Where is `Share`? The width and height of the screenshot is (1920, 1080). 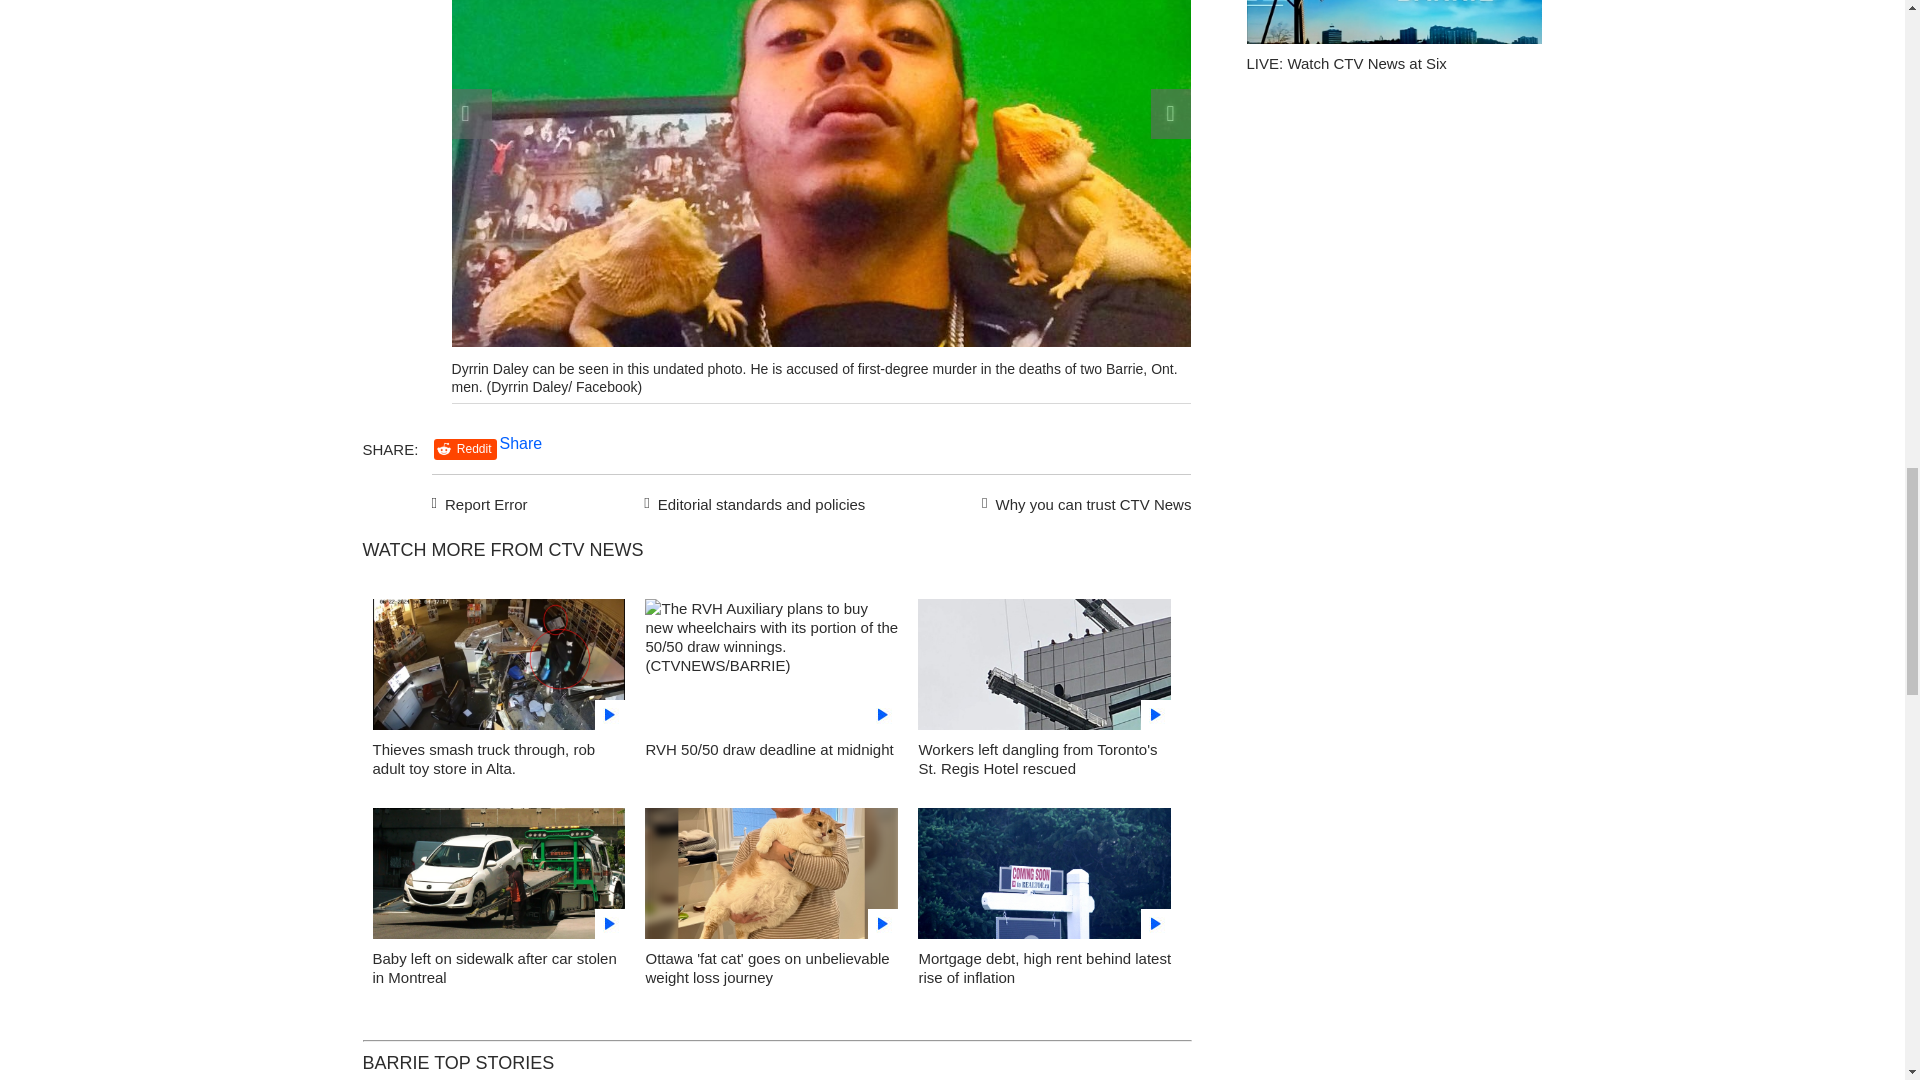
Share is located at coordinates (521, 444).